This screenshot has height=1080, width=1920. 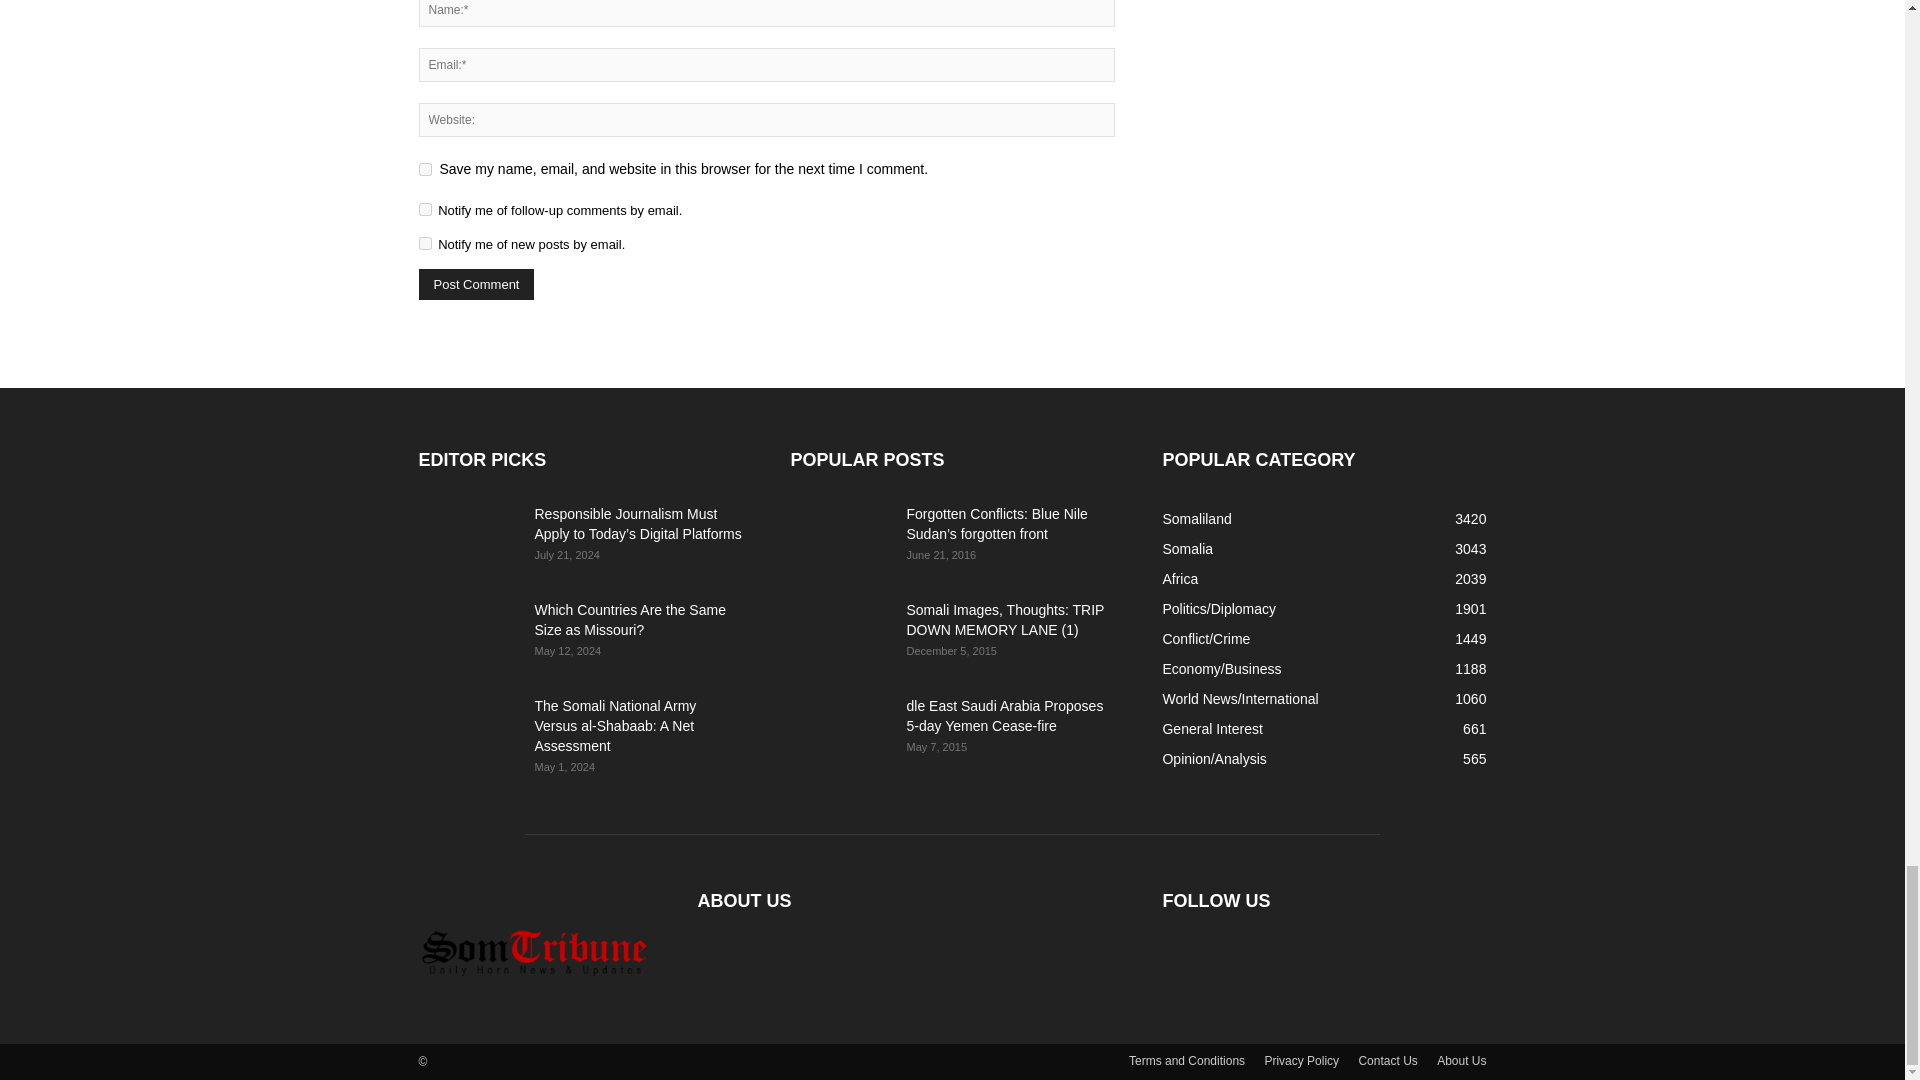 What do you see at coordinates (424, 210) in the screenshot?
I see `subscribe` at bounding box center [424, 210].